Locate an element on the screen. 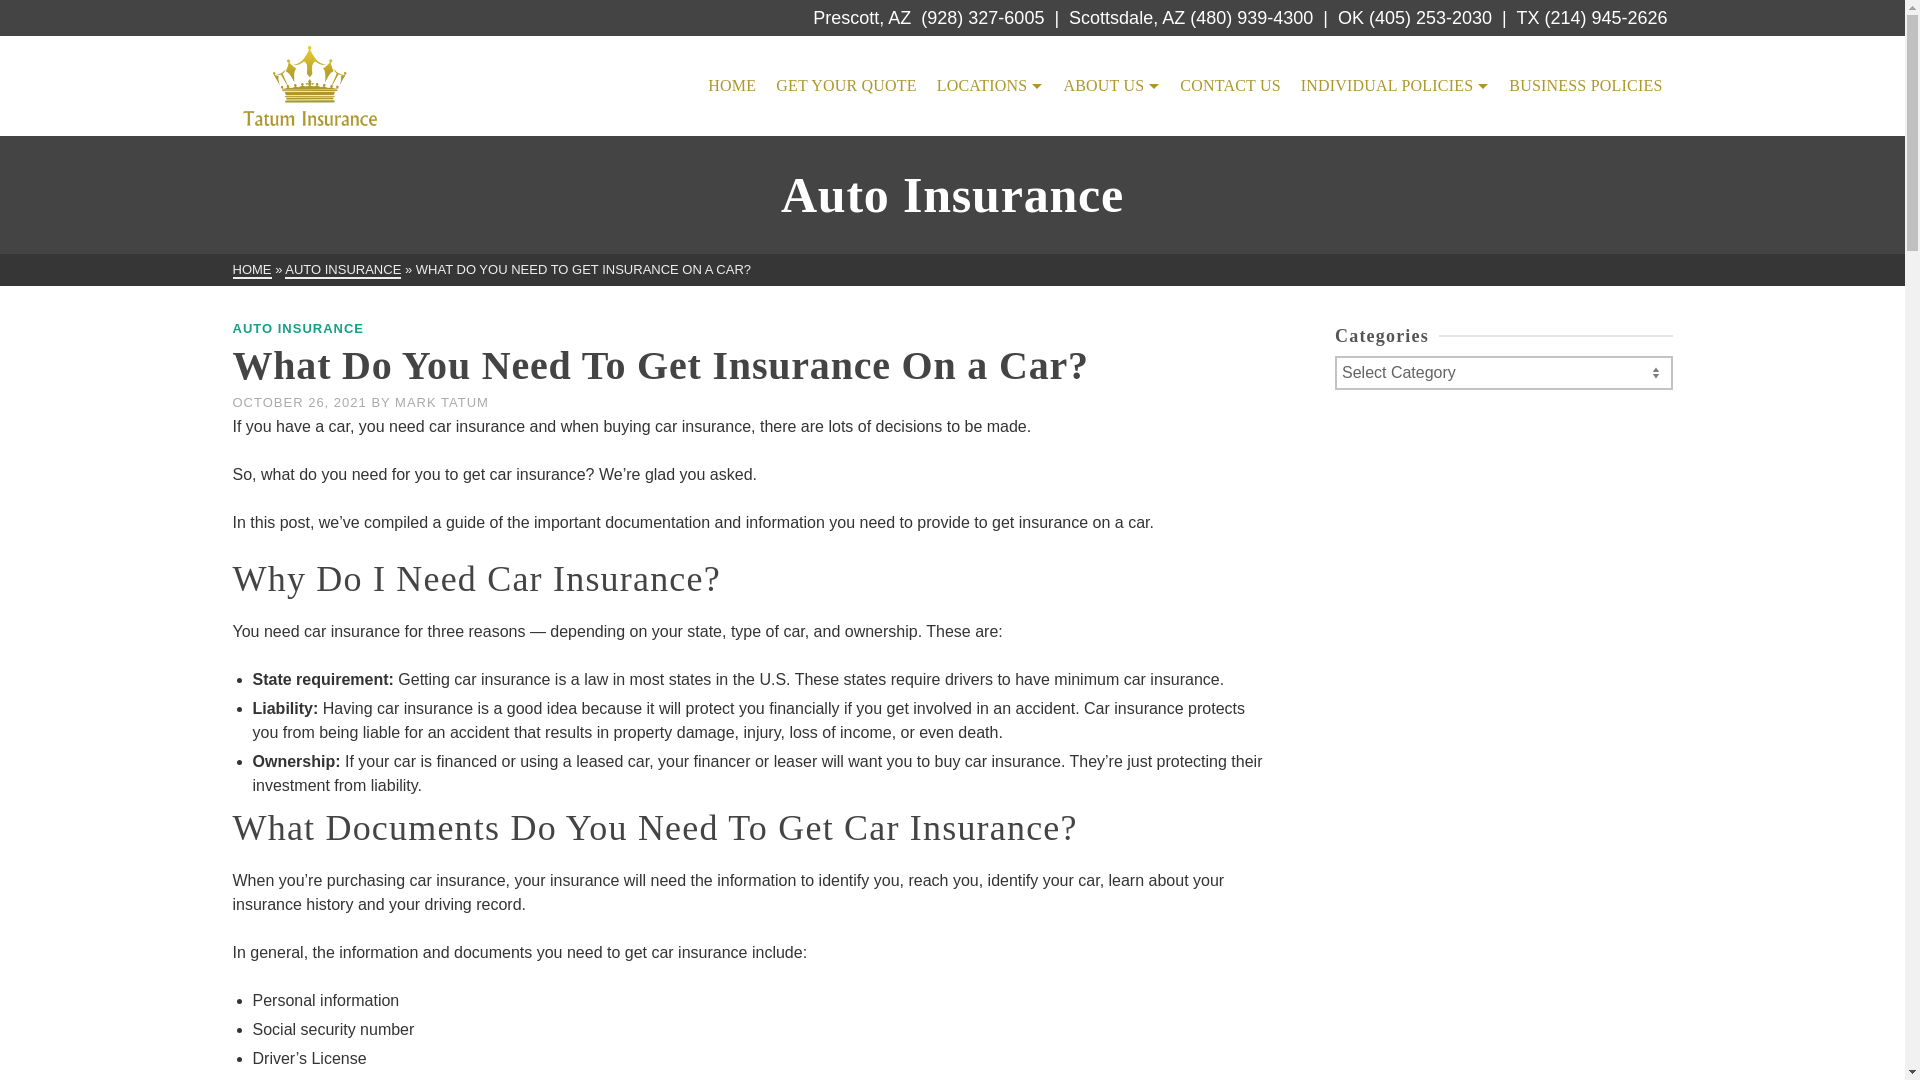 This screenshot has width=1920, height=1080. AUTO INSURANCE is located at coordinates (298, 328).